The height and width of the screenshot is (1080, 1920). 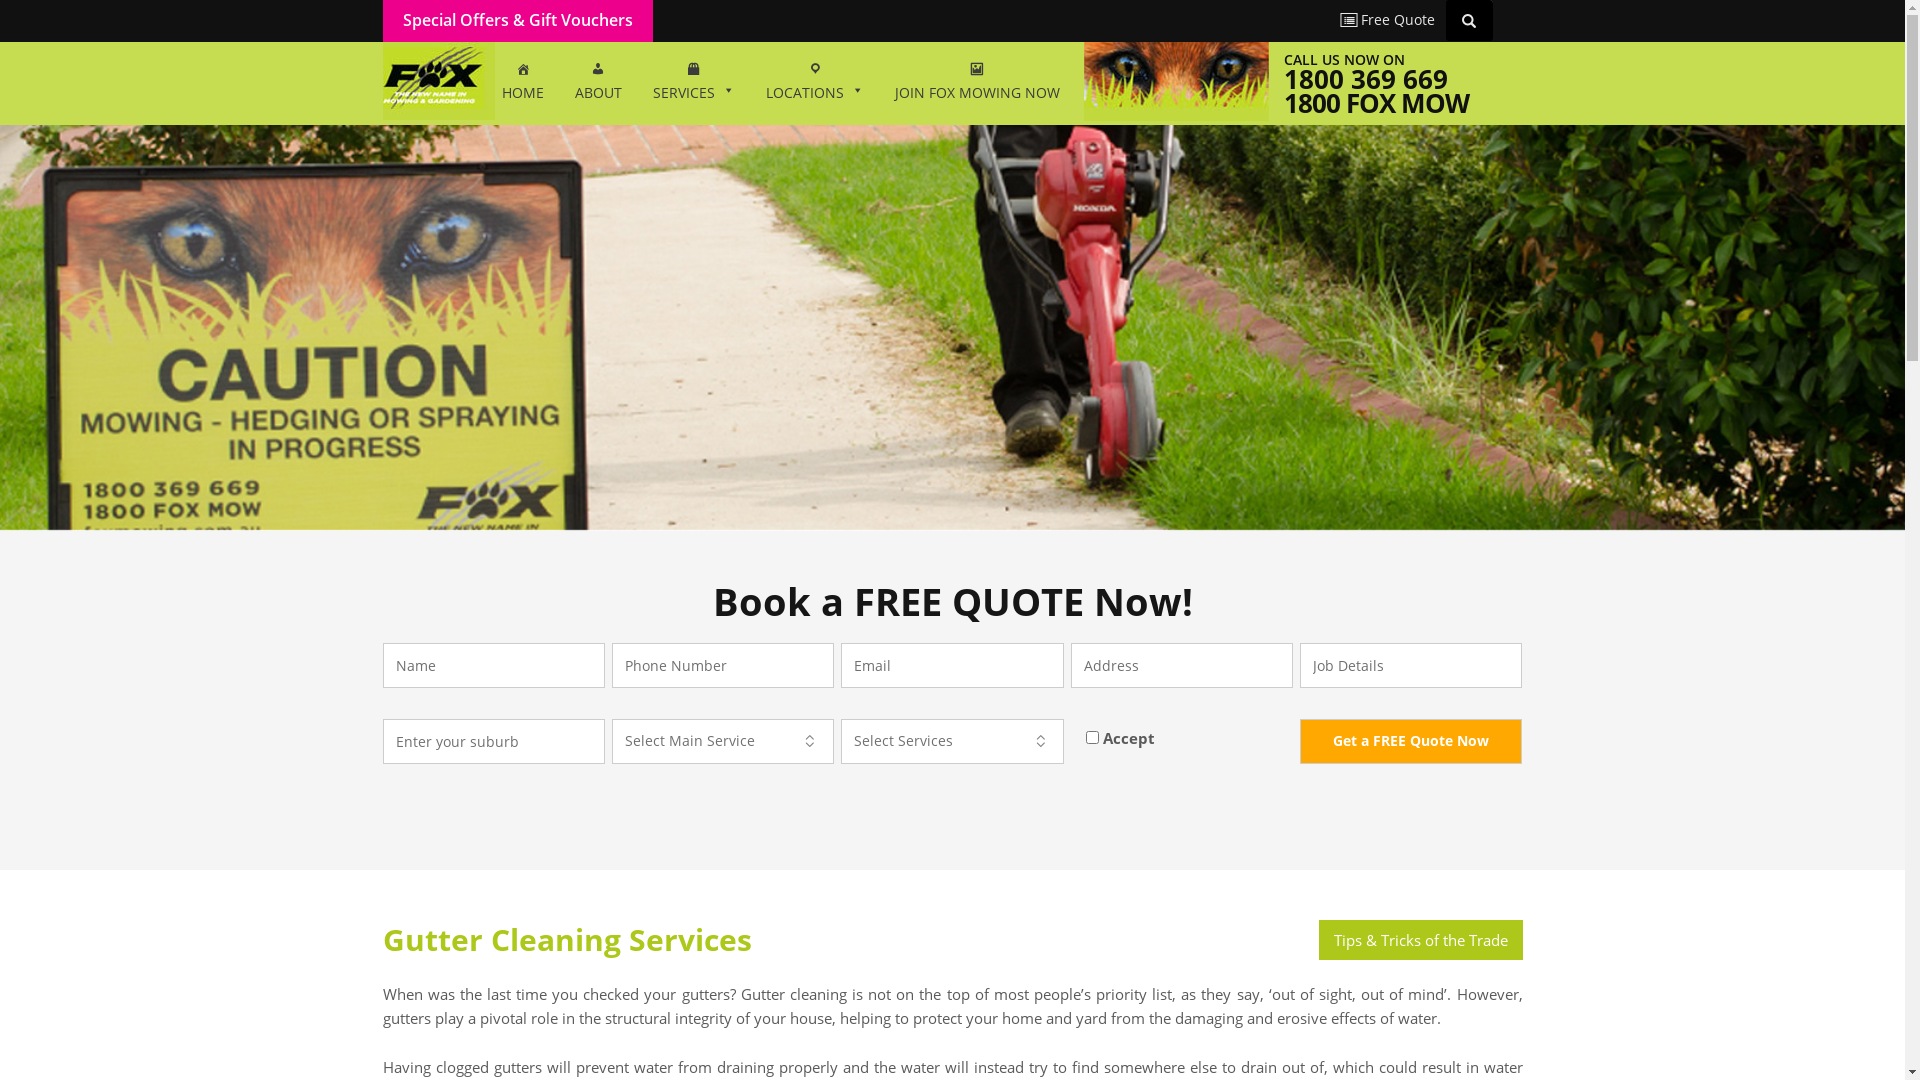 I want to click on SERVICES, so click(x=694, y=83).